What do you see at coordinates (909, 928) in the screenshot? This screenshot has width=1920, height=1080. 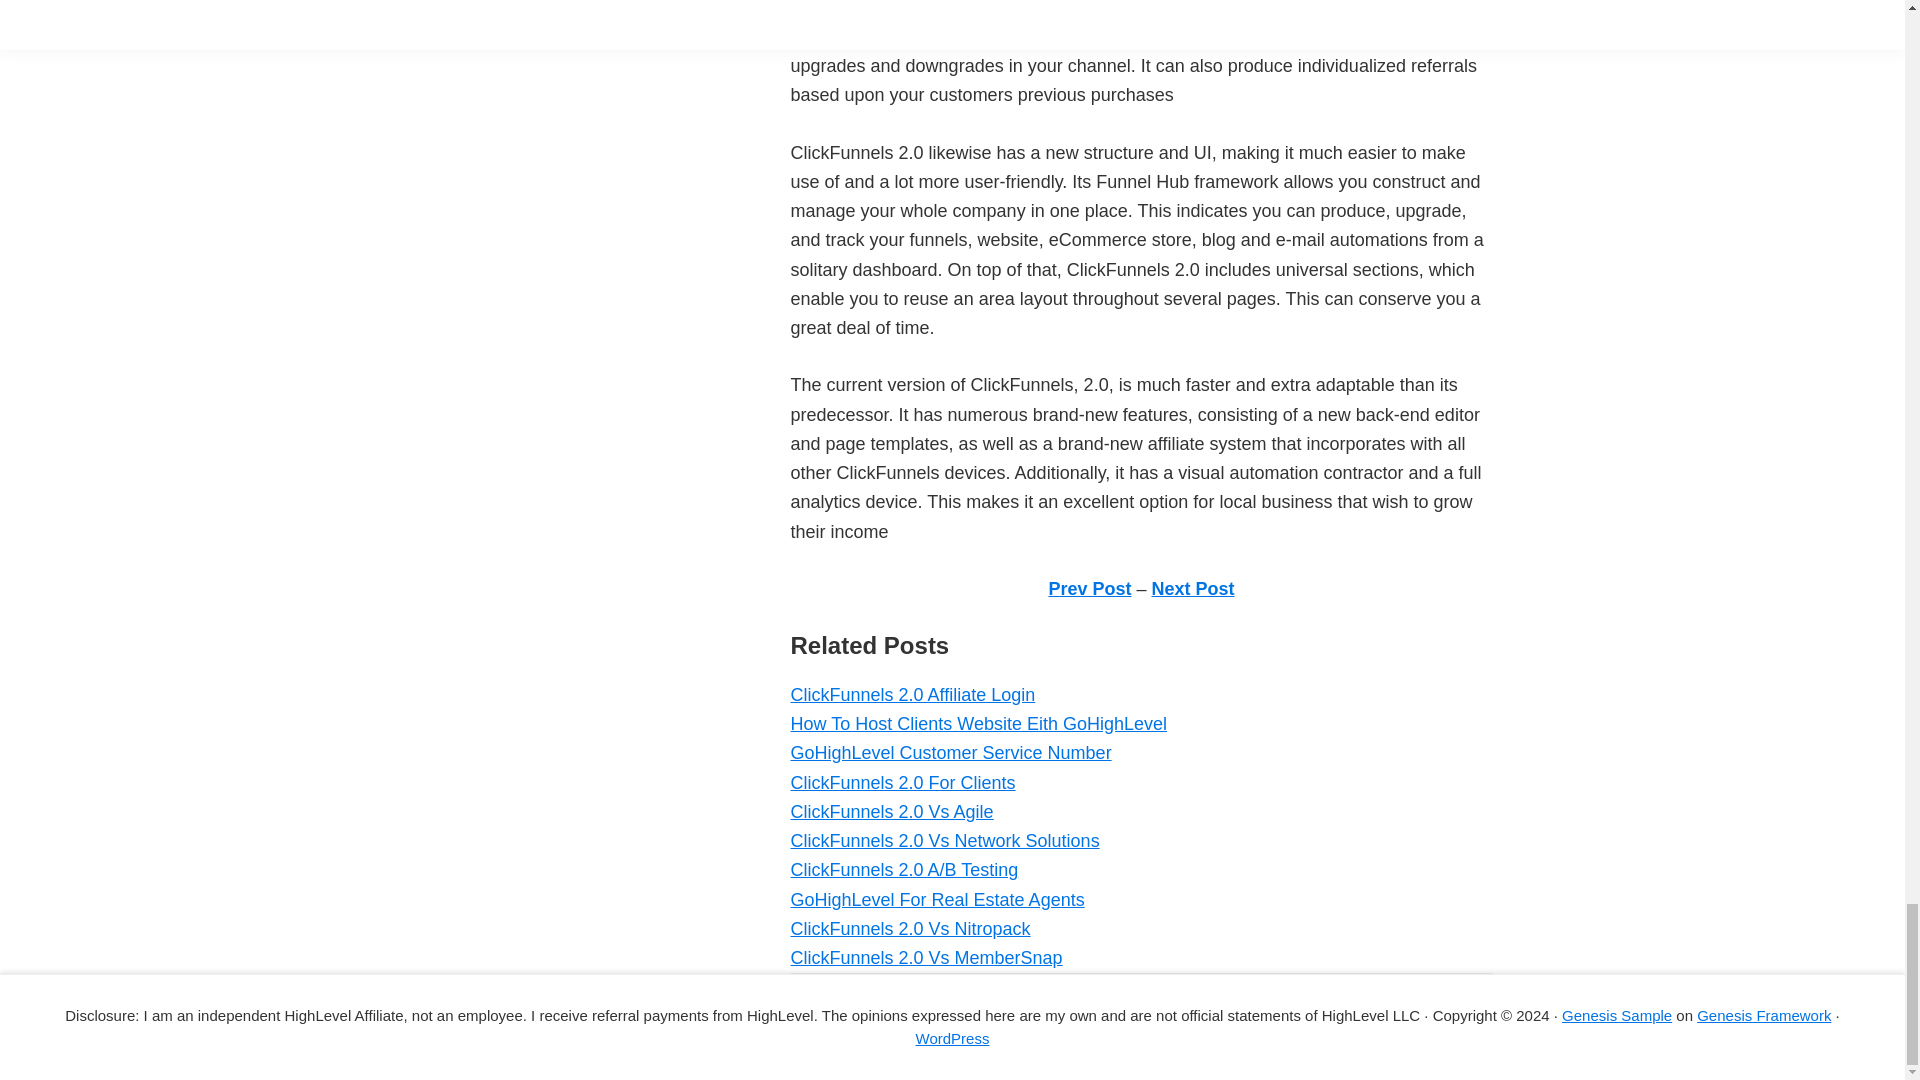 I see `ClickFunnels 2.0 Vs Nitropack` at bounding box center [909, 928].